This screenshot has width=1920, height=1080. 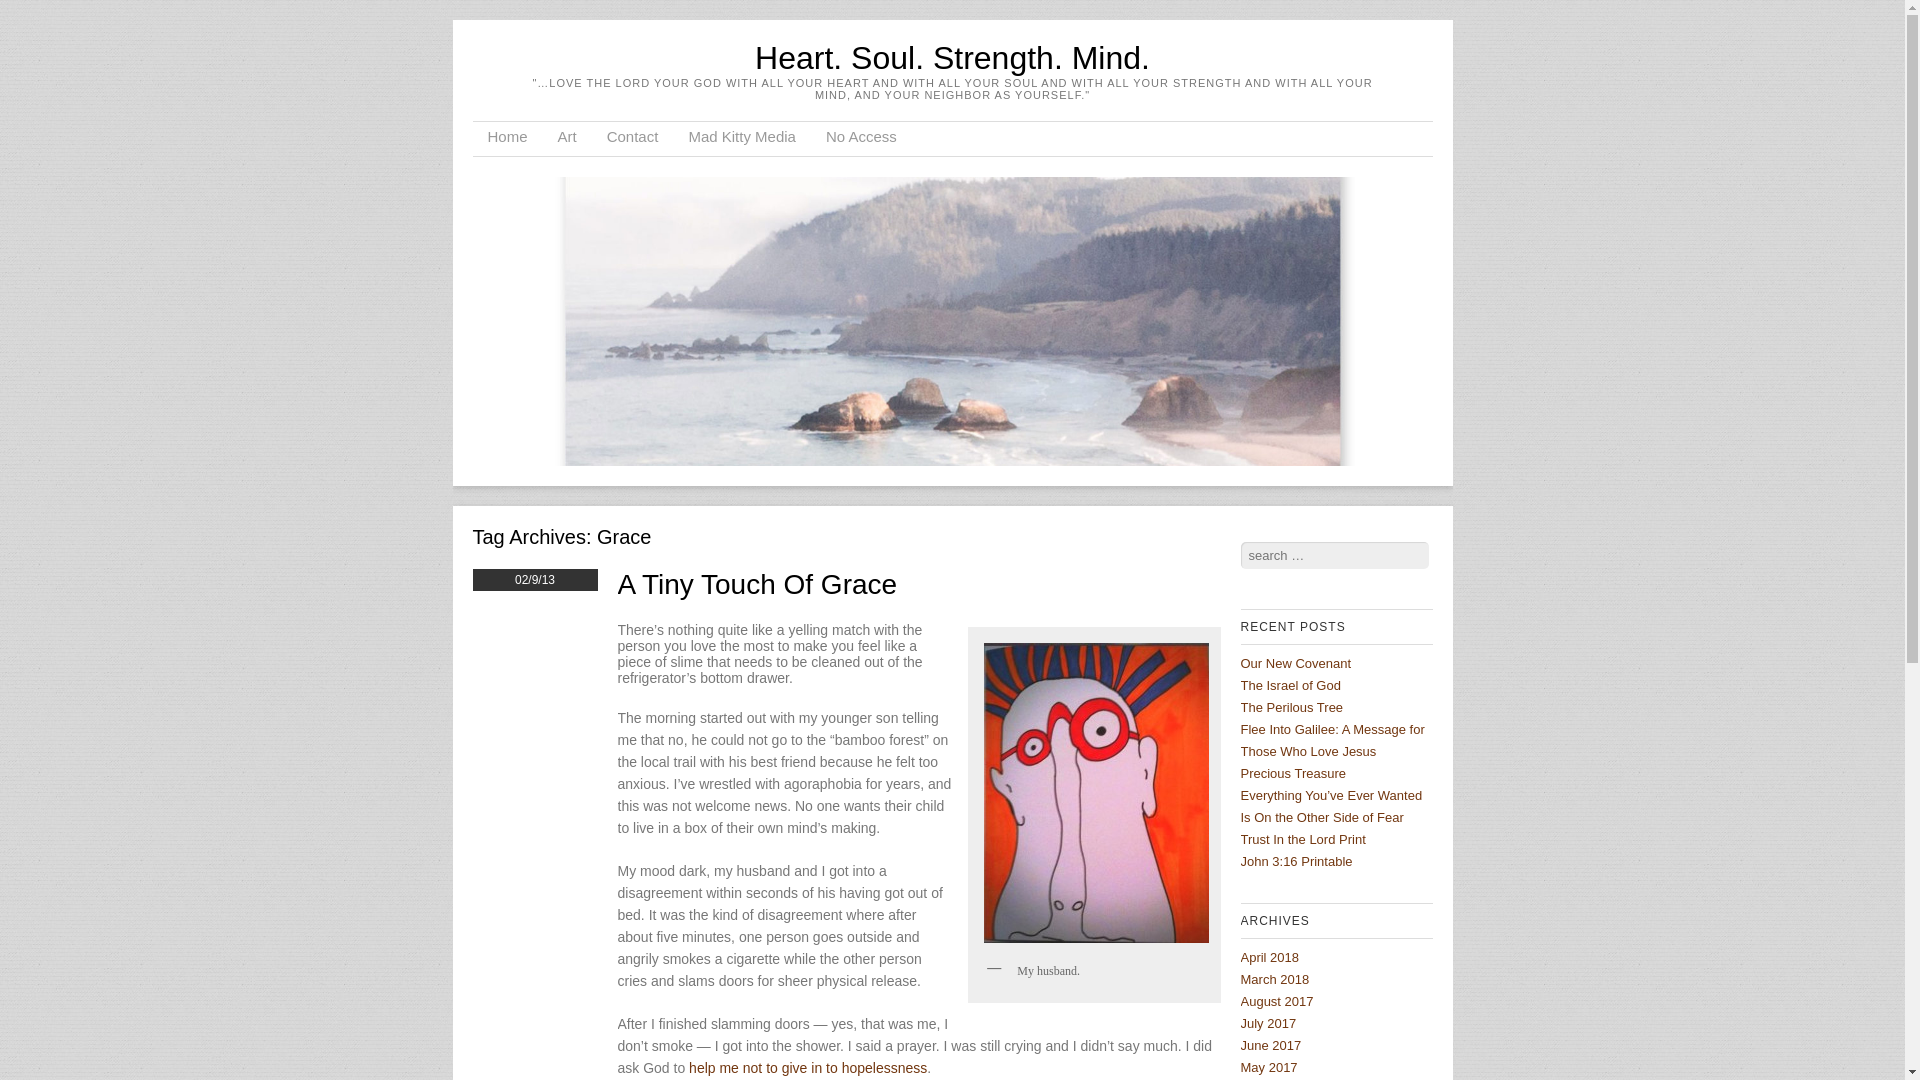 I want to click on Home, so click(x=506, y=138).